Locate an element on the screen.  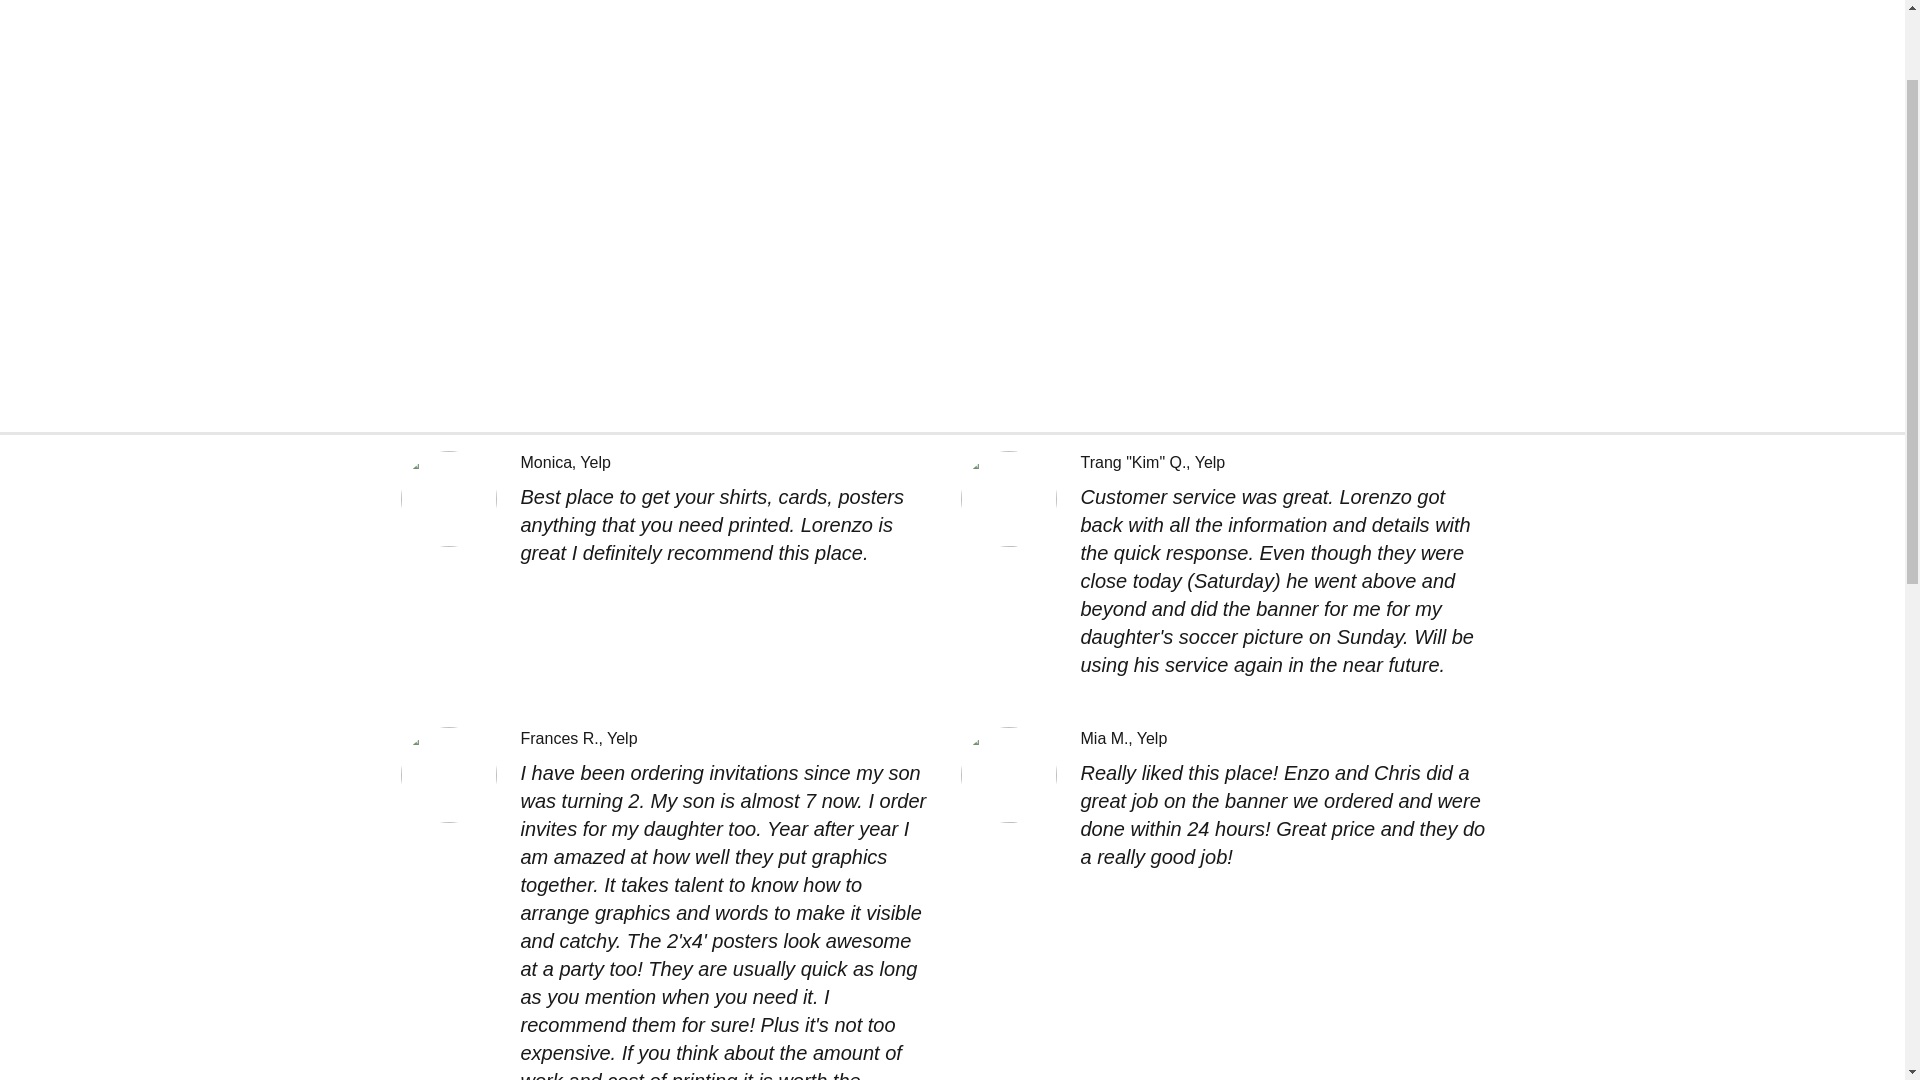
Location is located at coordinates (120, 53).